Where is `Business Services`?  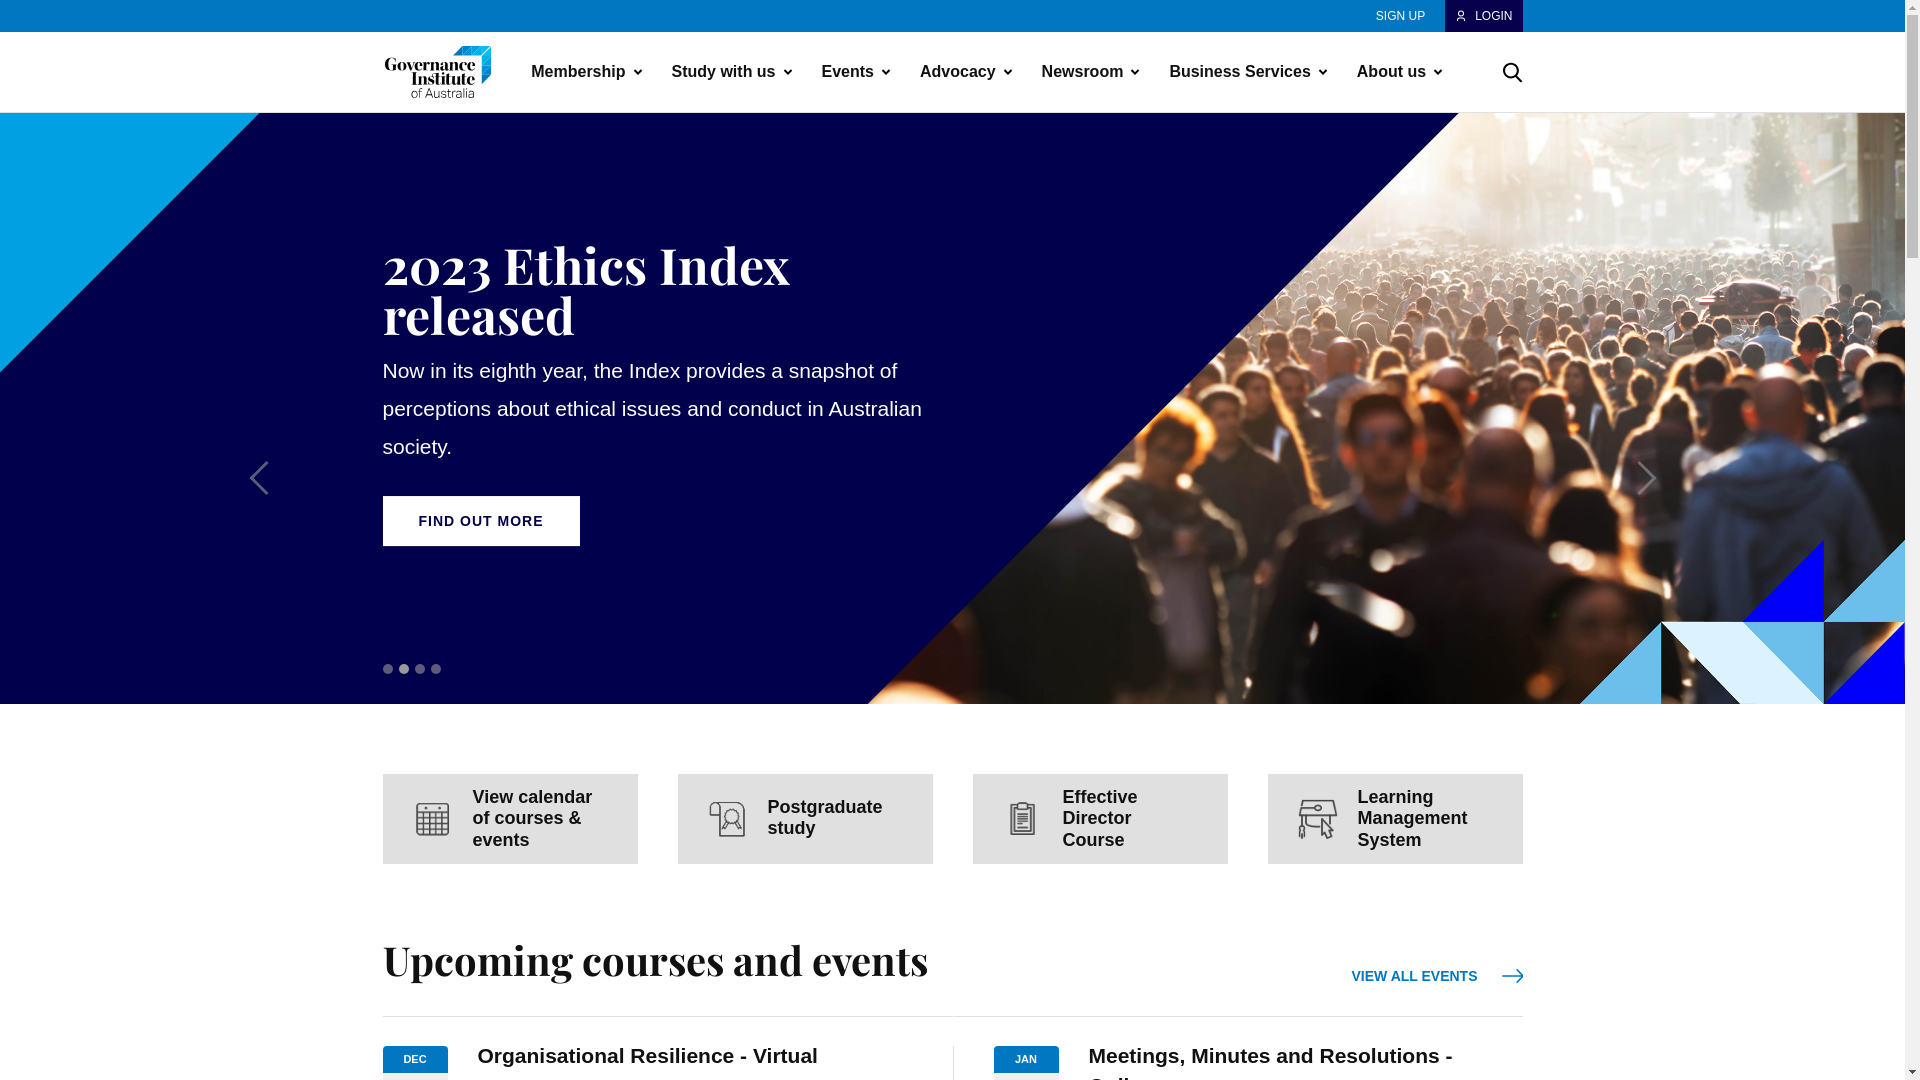 Business Services is located at coordinates (1242, 72).